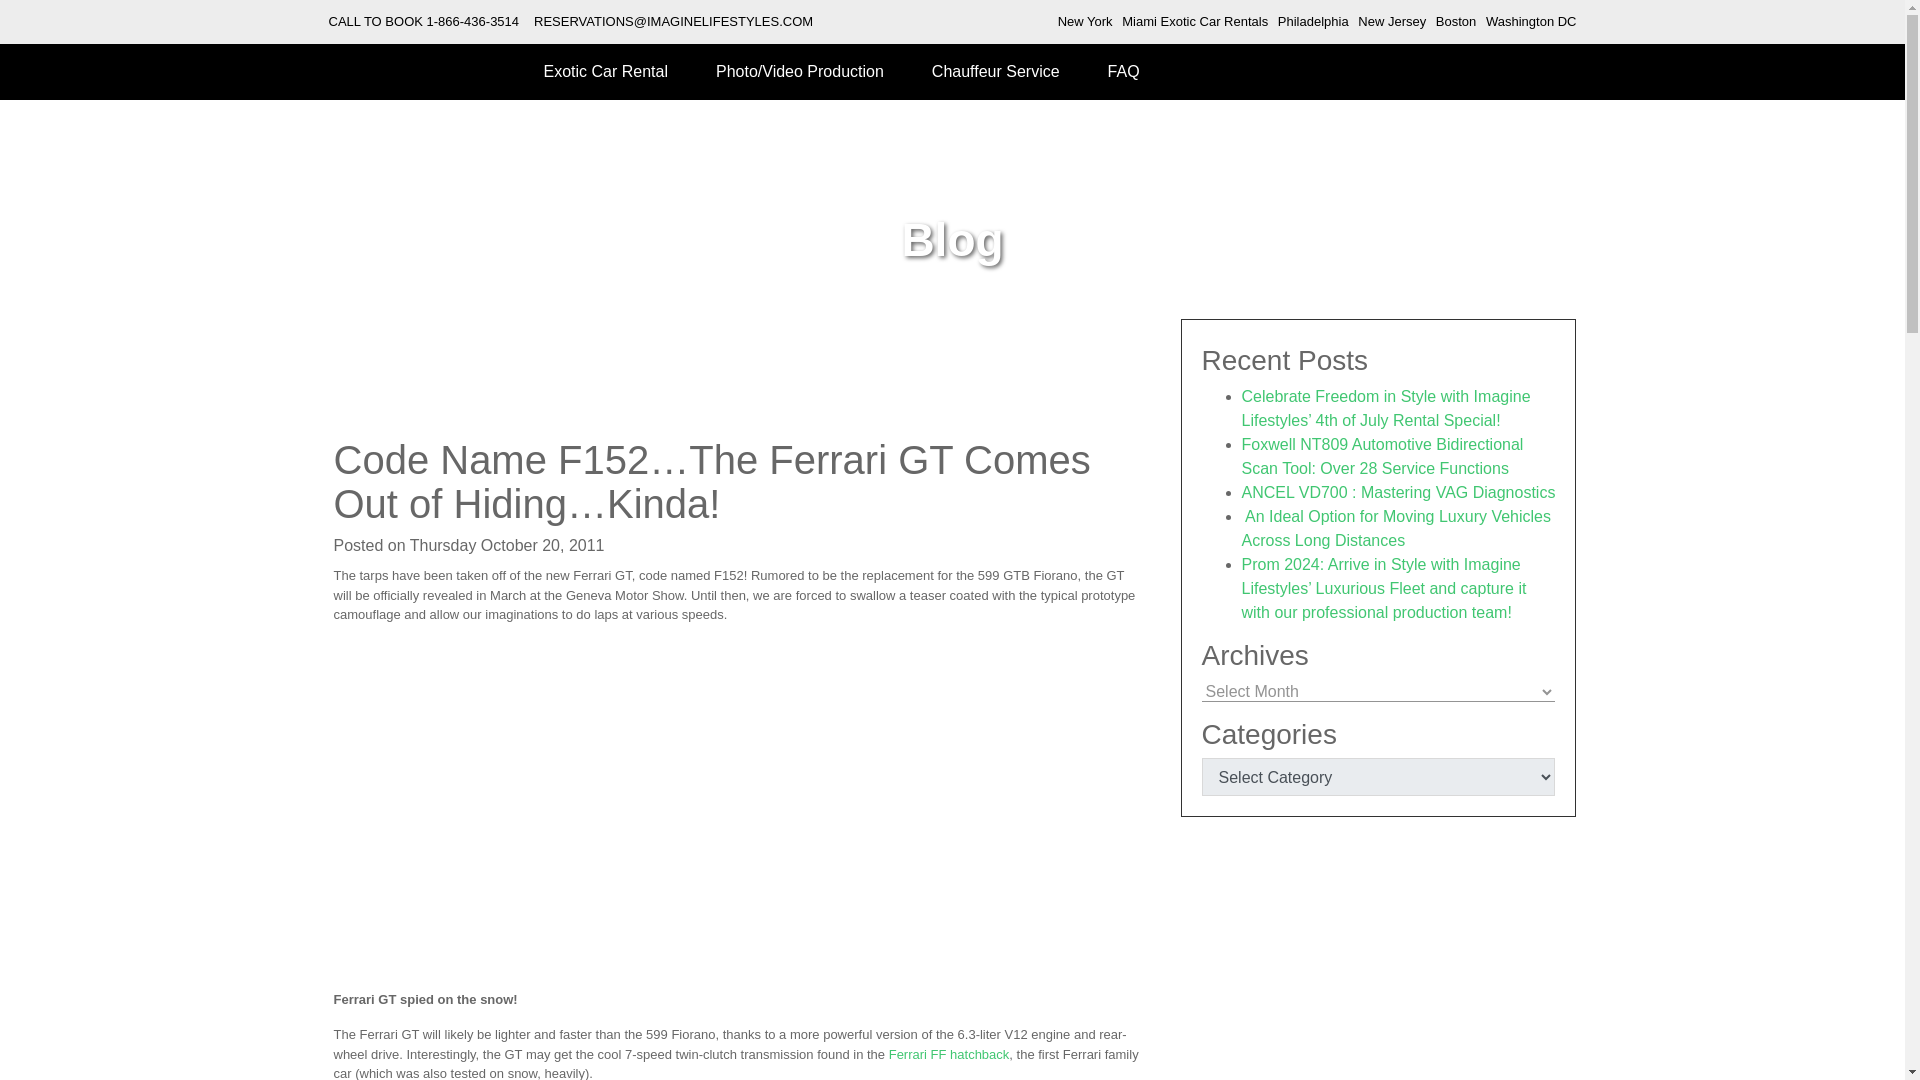  I want to click on New Jersey, so click(1392, 22).